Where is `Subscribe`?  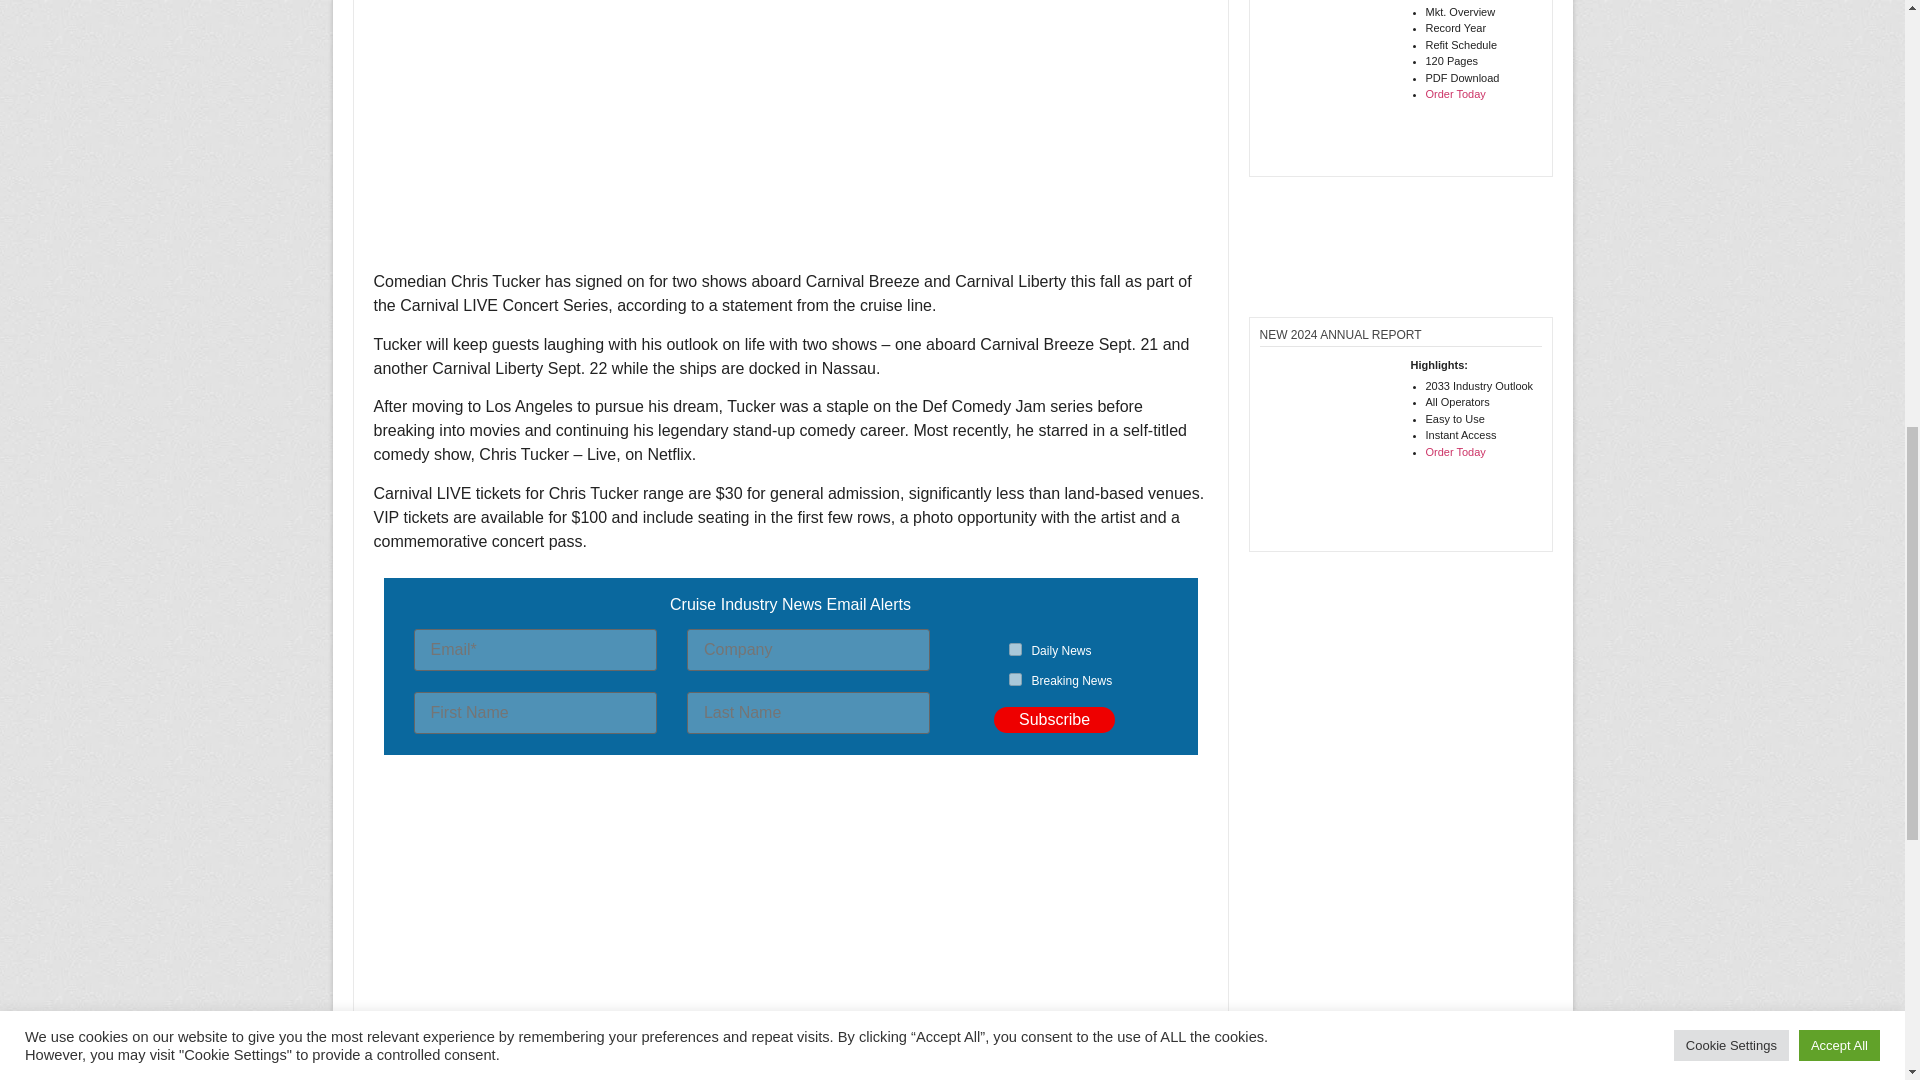 Subscribe is located at coordinates (1054, 720).